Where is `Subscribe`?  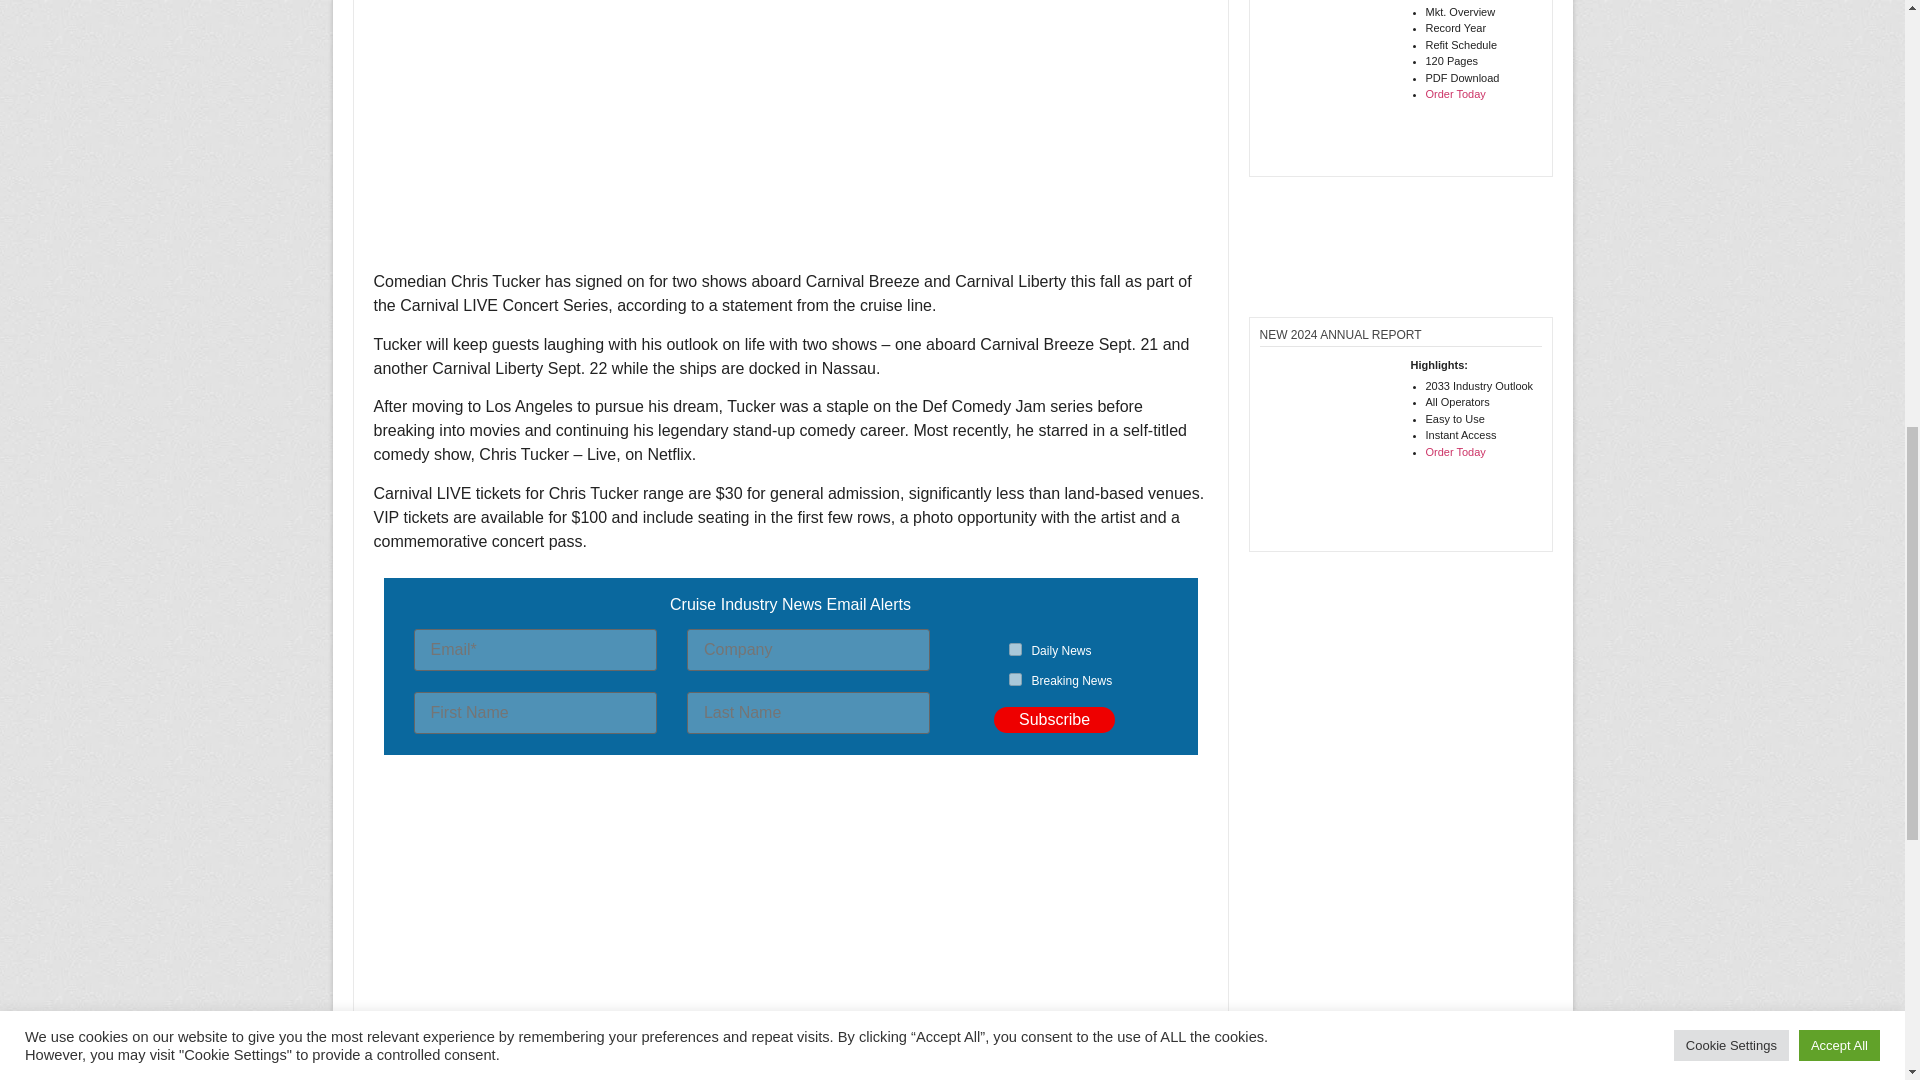 Subscribe is located at coordinates (1054, 720).